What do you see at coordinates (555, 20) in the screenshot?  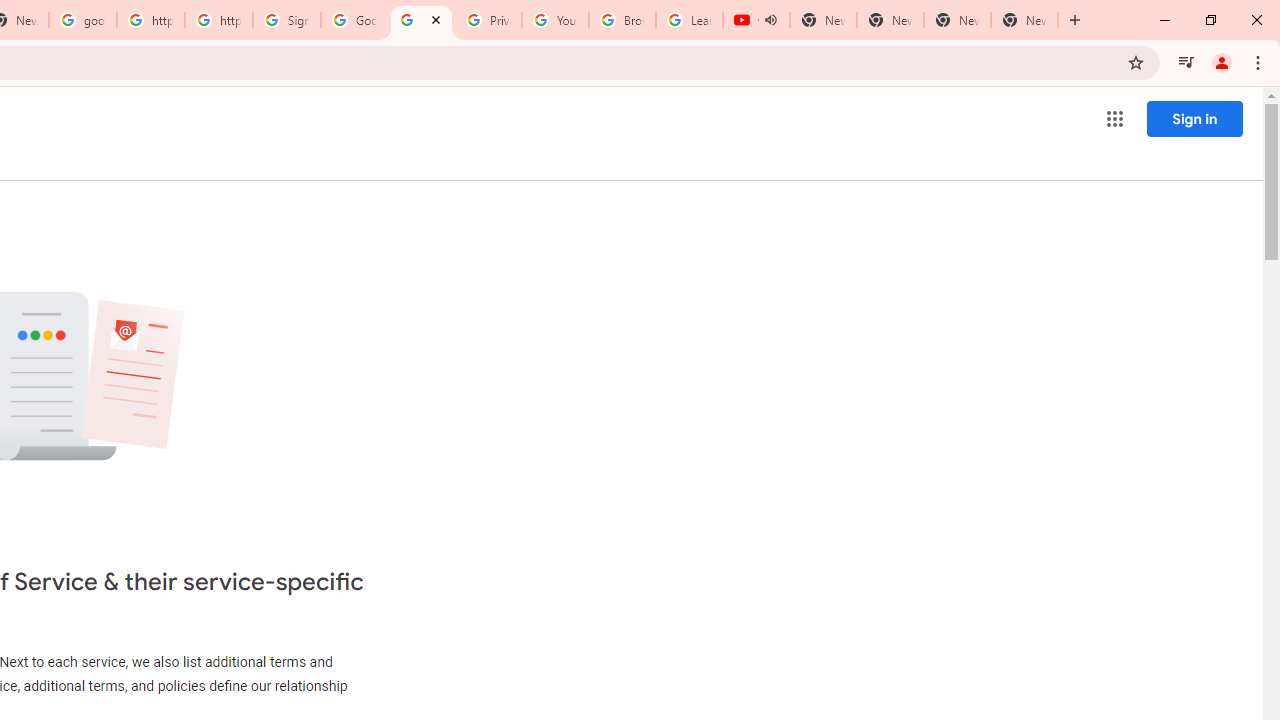 I see `YouTube` at bounding box center [555, 20].